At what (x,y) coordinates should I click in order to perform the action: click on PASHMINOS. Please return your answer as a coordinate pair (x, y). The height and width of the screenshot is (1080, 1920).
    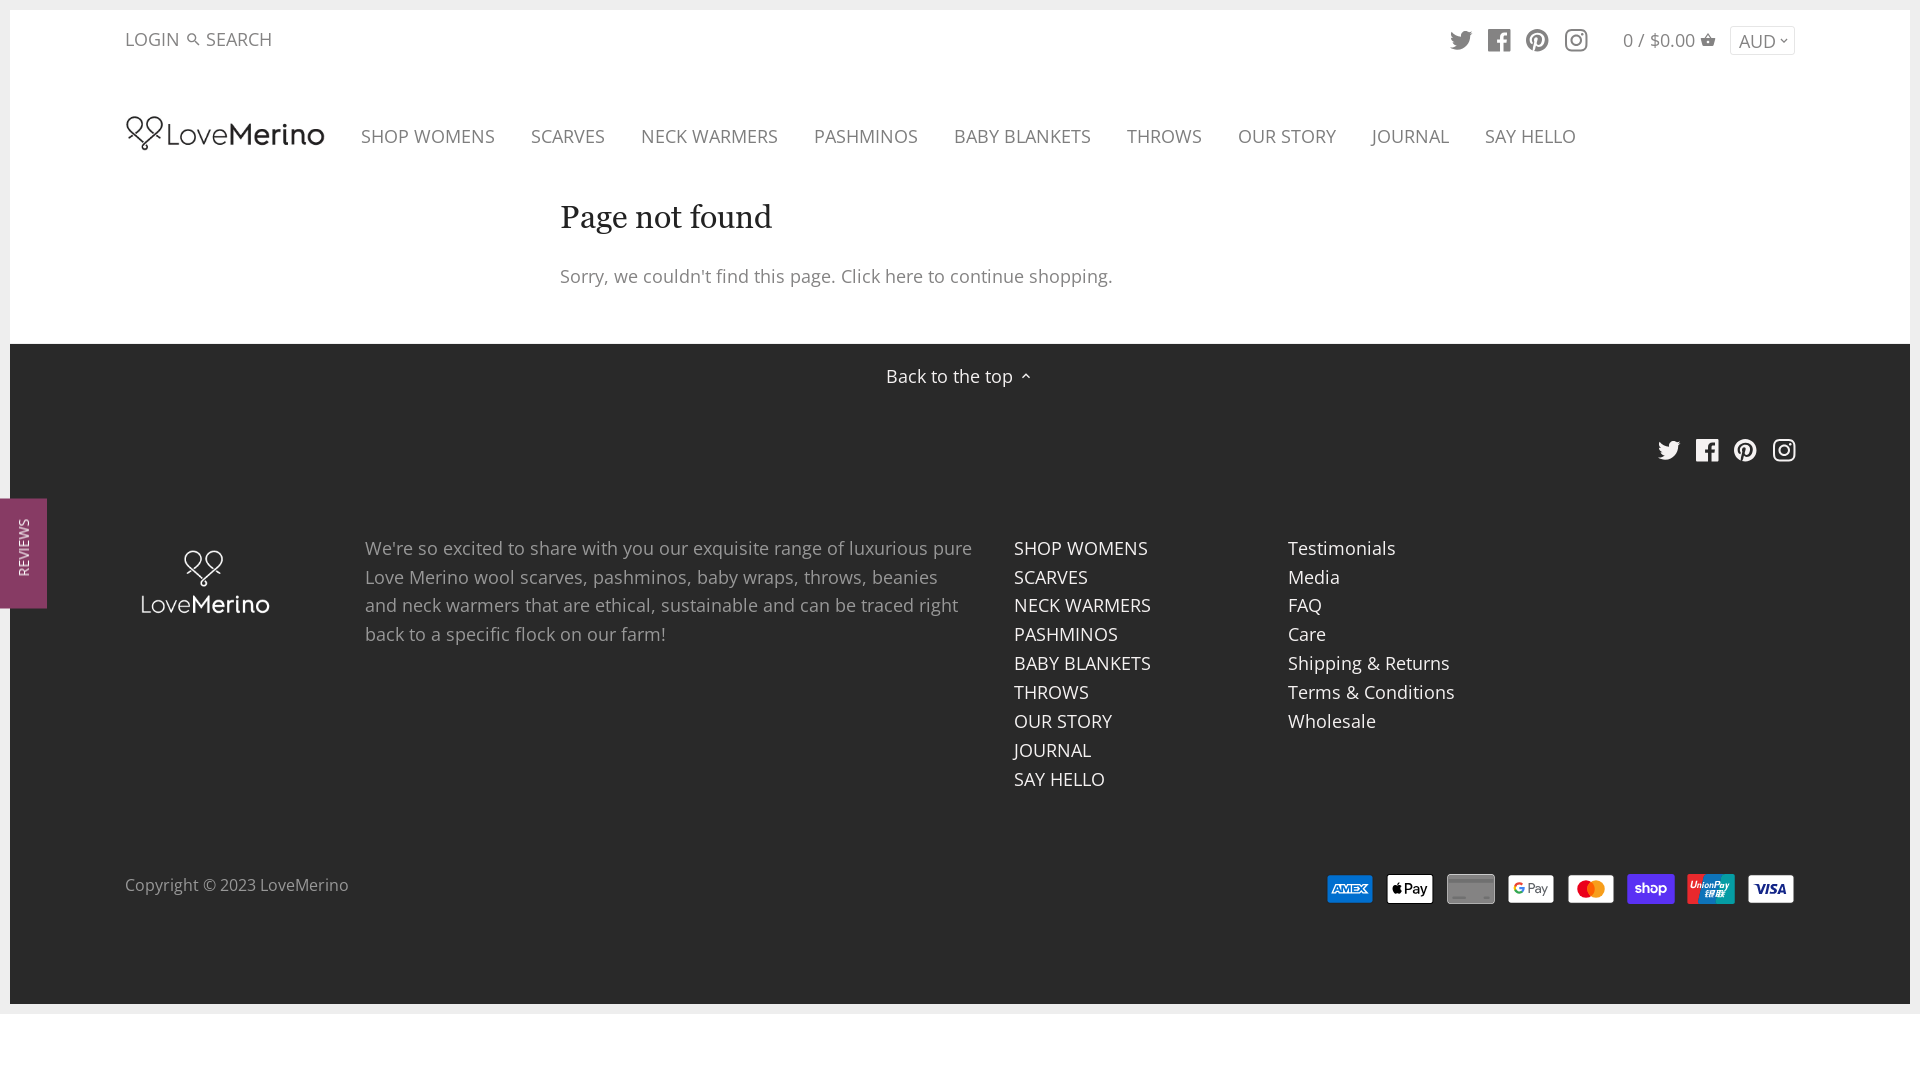
    Looking at the image, I should click on (866, 140).